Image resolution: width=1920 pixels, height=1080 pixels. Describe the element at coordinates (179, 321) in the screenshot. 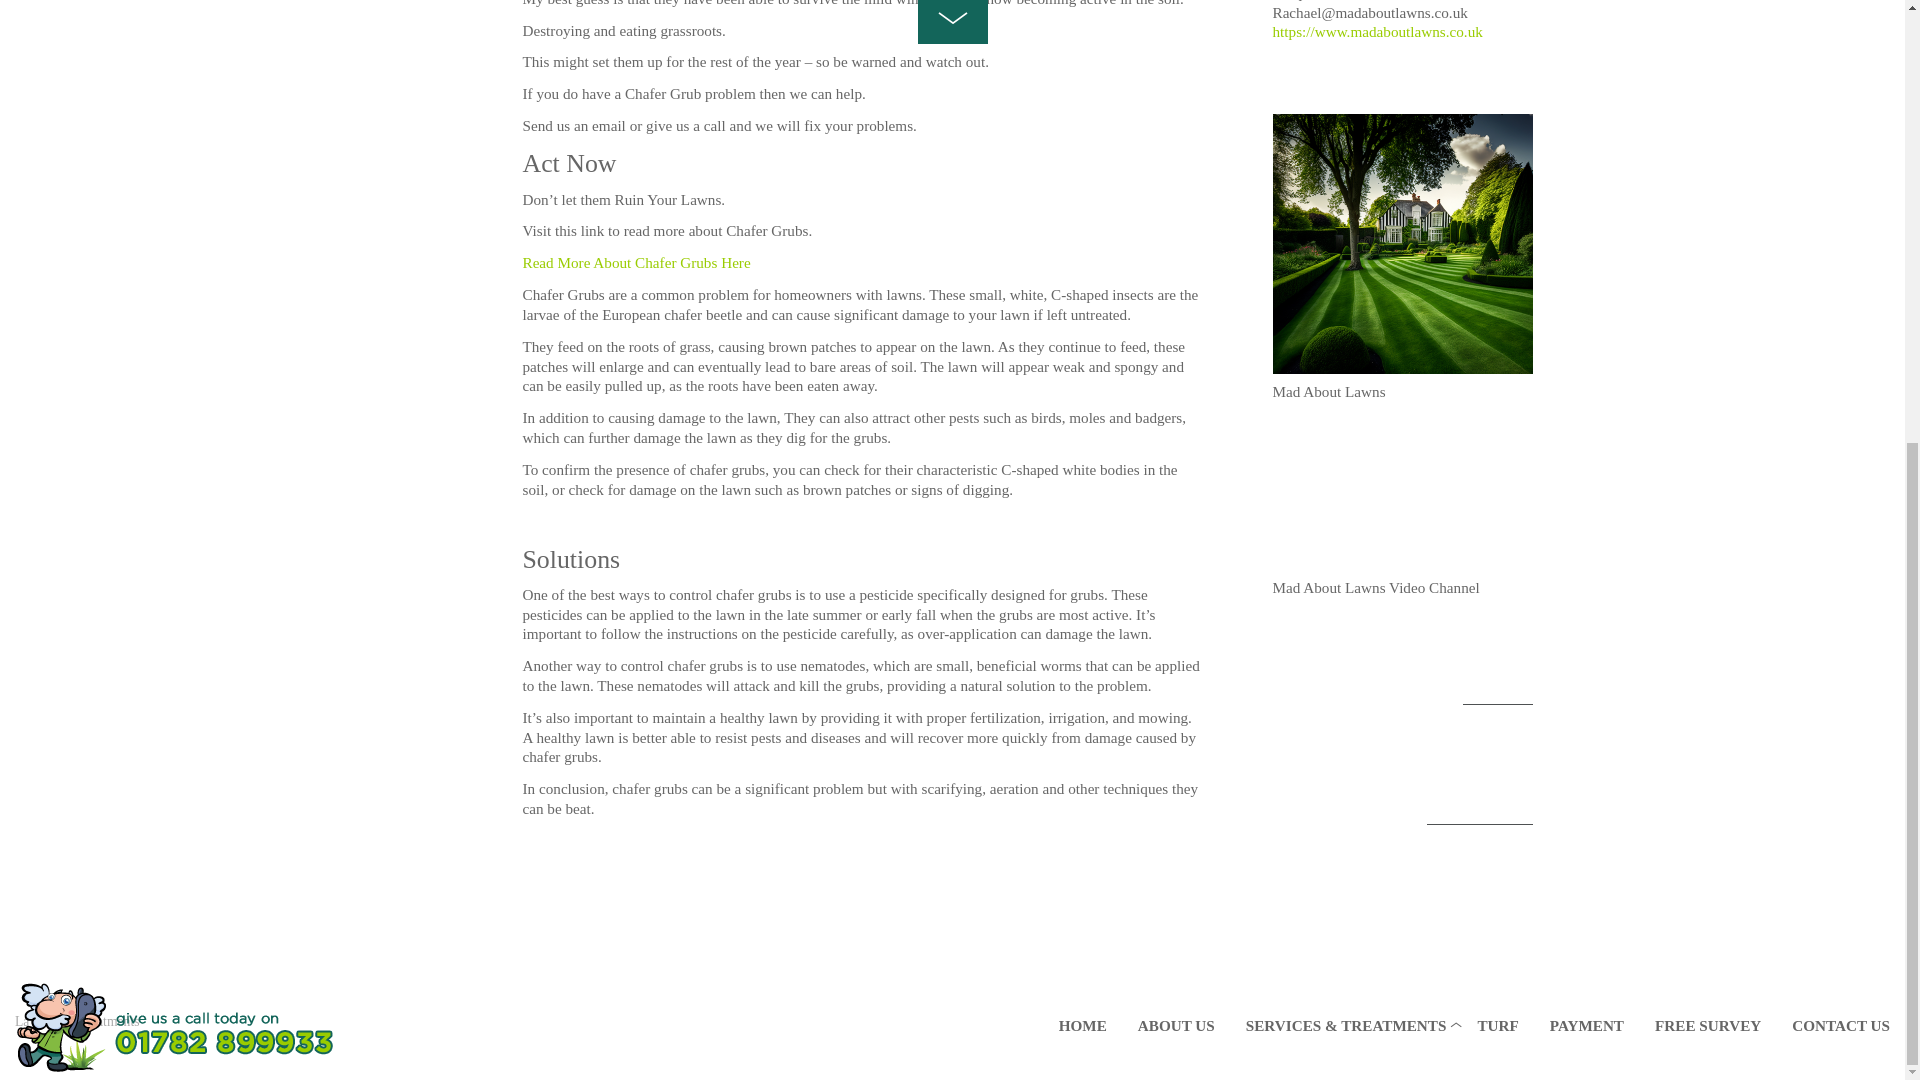

I see `Mad About Lawns` at that location.